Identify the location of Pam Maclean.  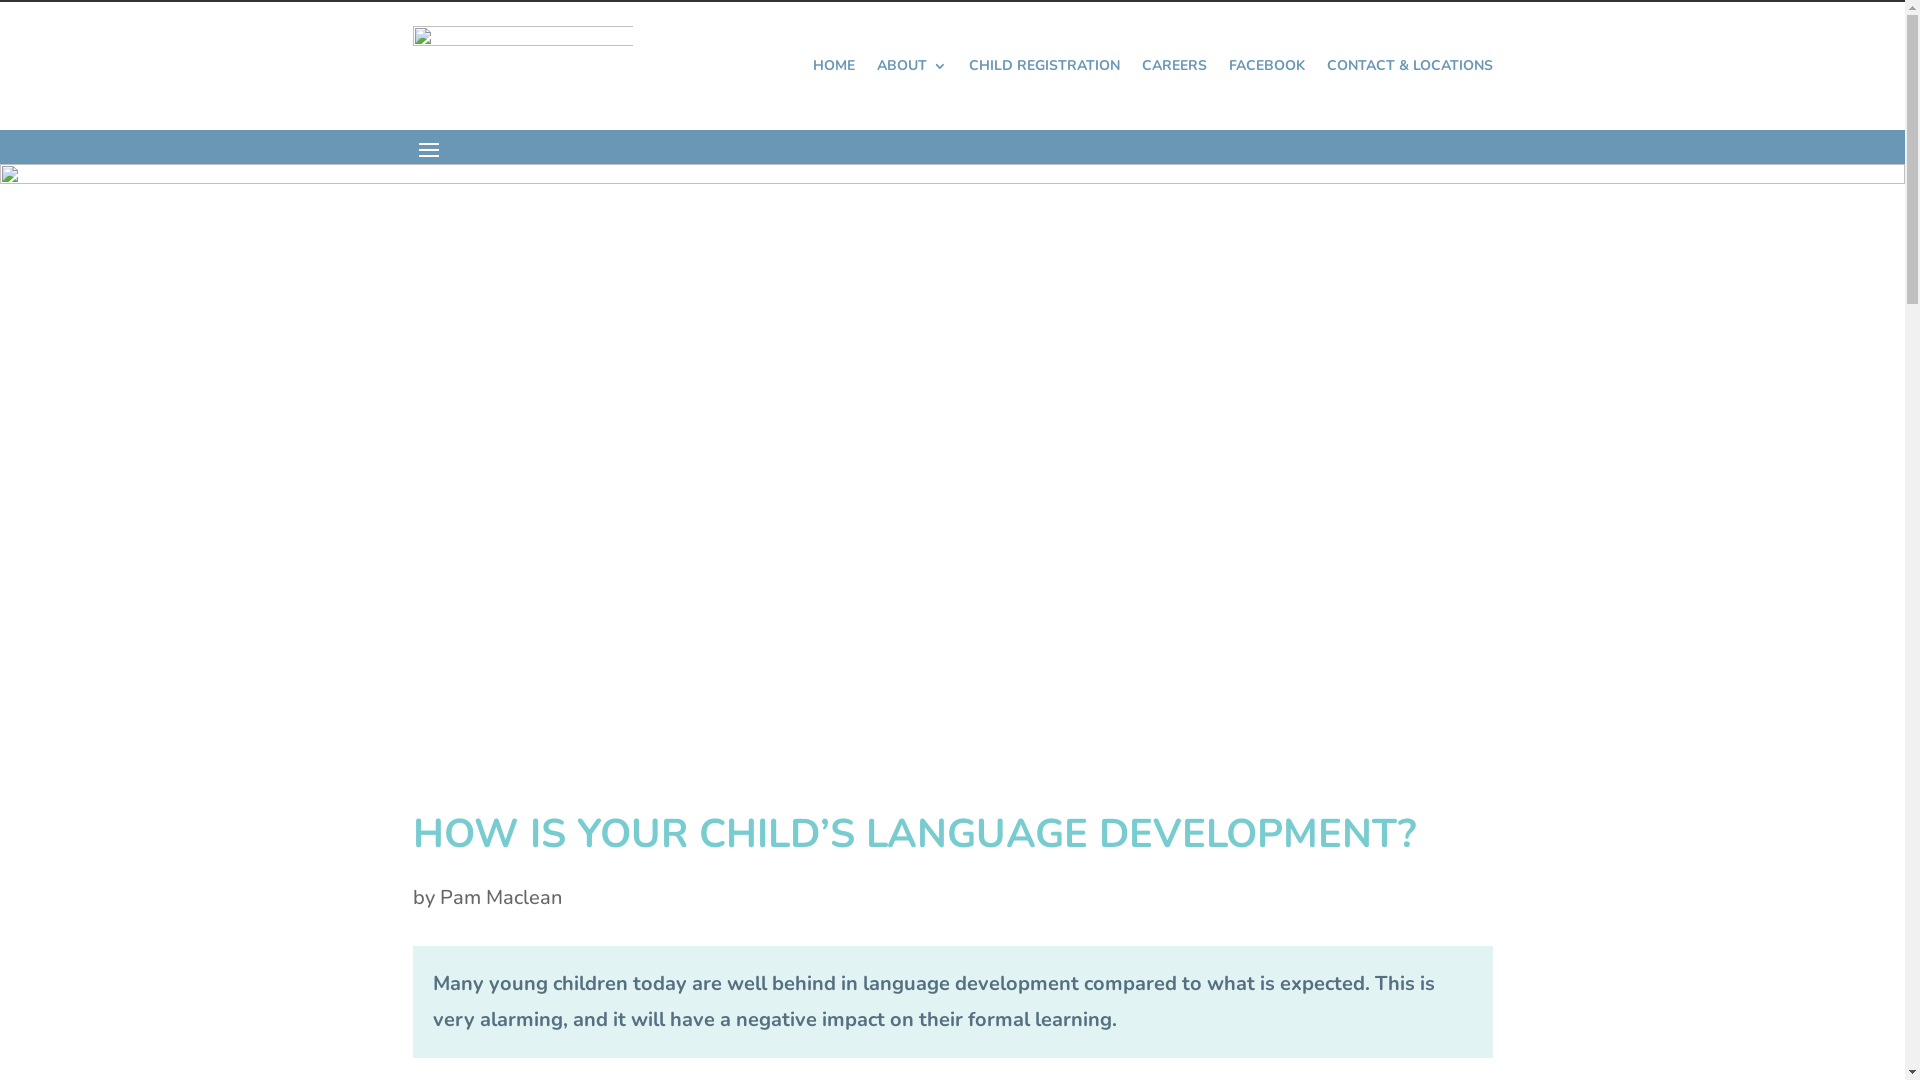
(501, 898).